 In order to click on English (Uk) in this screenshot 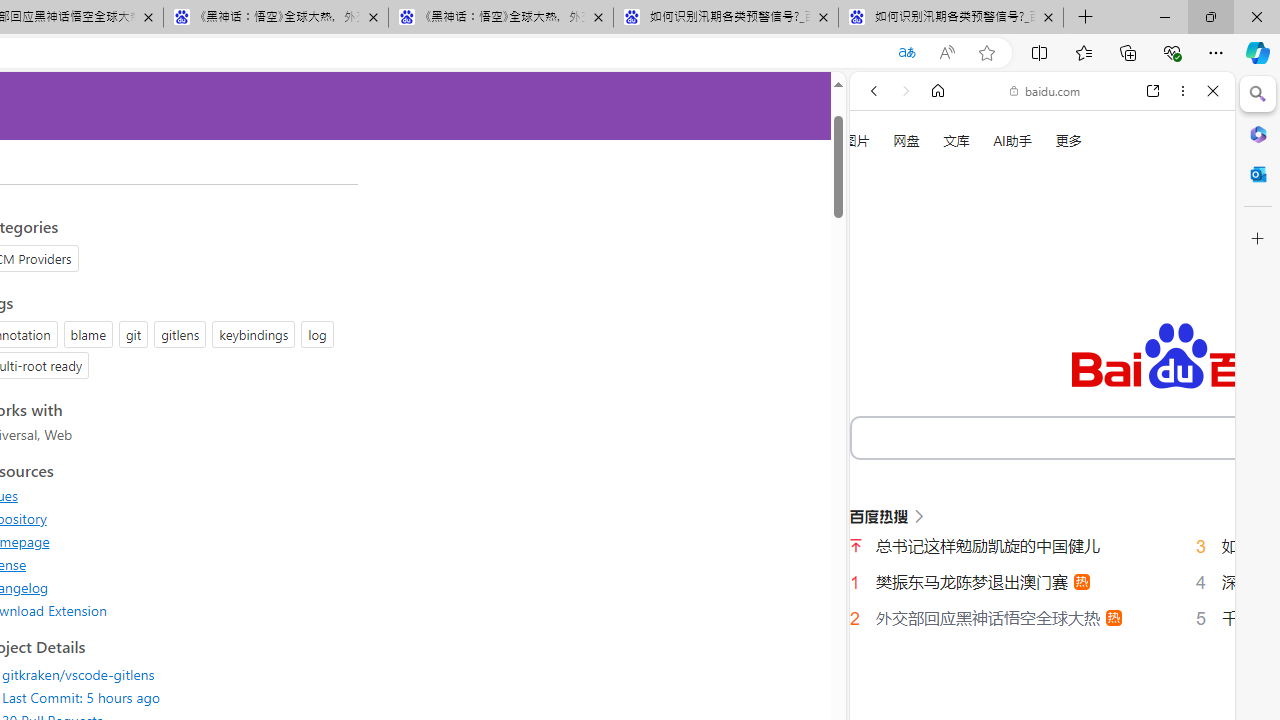, I will do `click(1042, 628)`.